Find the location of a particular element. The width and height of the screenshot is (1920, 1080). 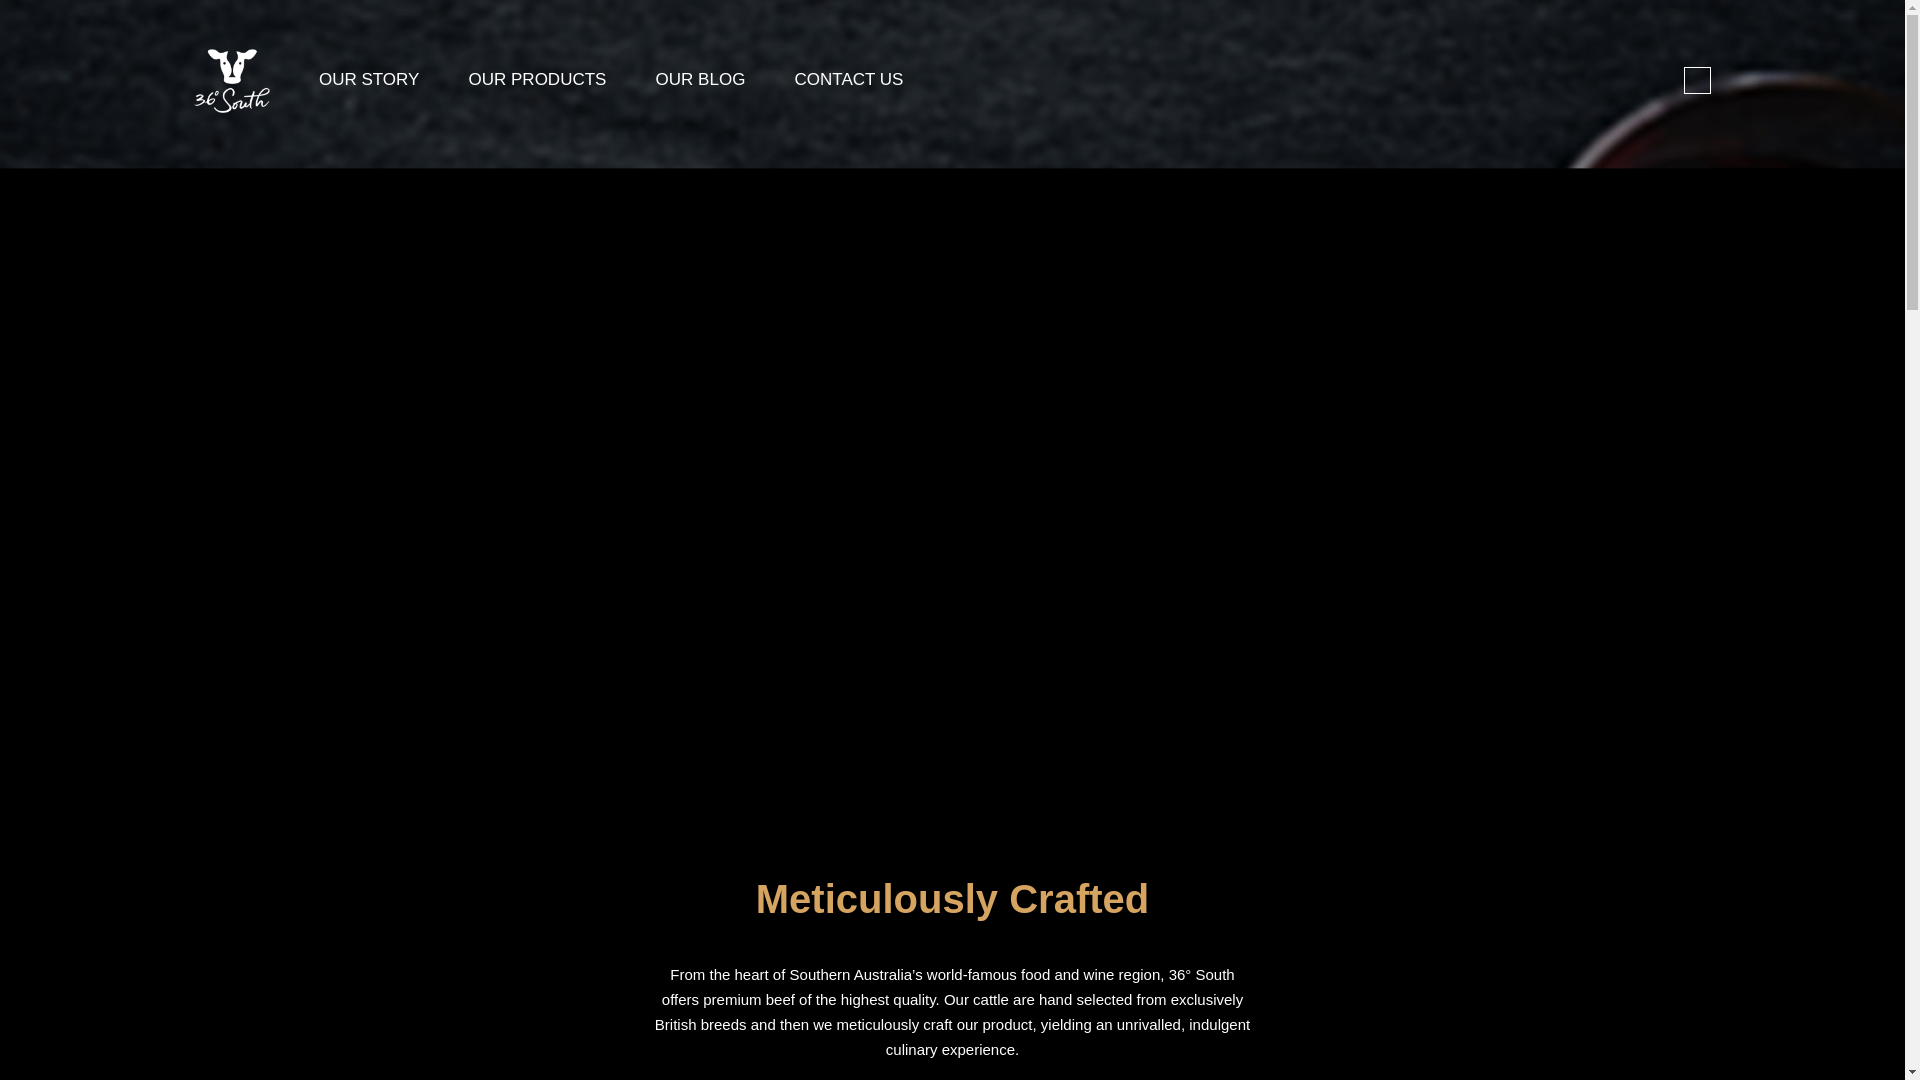

OUR BLOG is located at coordinates (701, 79).